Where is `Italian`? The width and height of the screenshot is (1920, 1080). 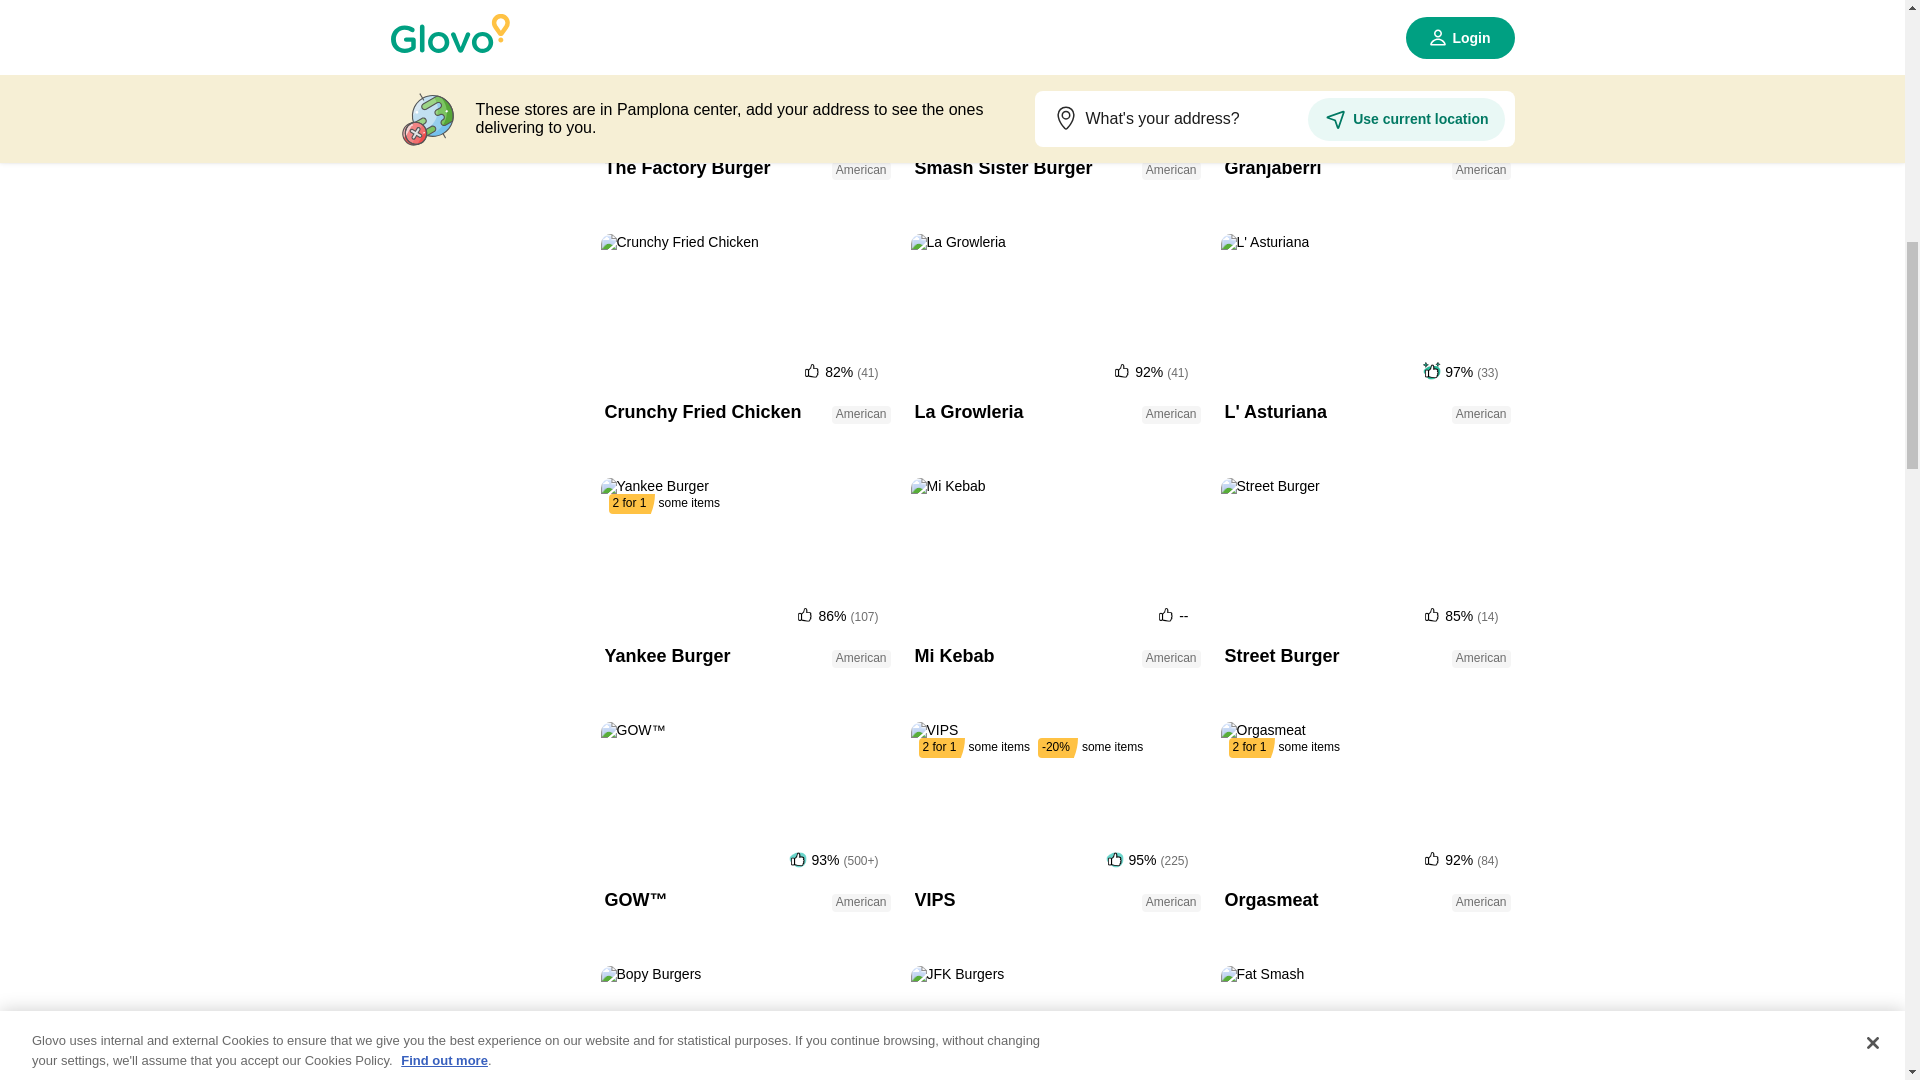 Italian is located at coordinates (486, 184).